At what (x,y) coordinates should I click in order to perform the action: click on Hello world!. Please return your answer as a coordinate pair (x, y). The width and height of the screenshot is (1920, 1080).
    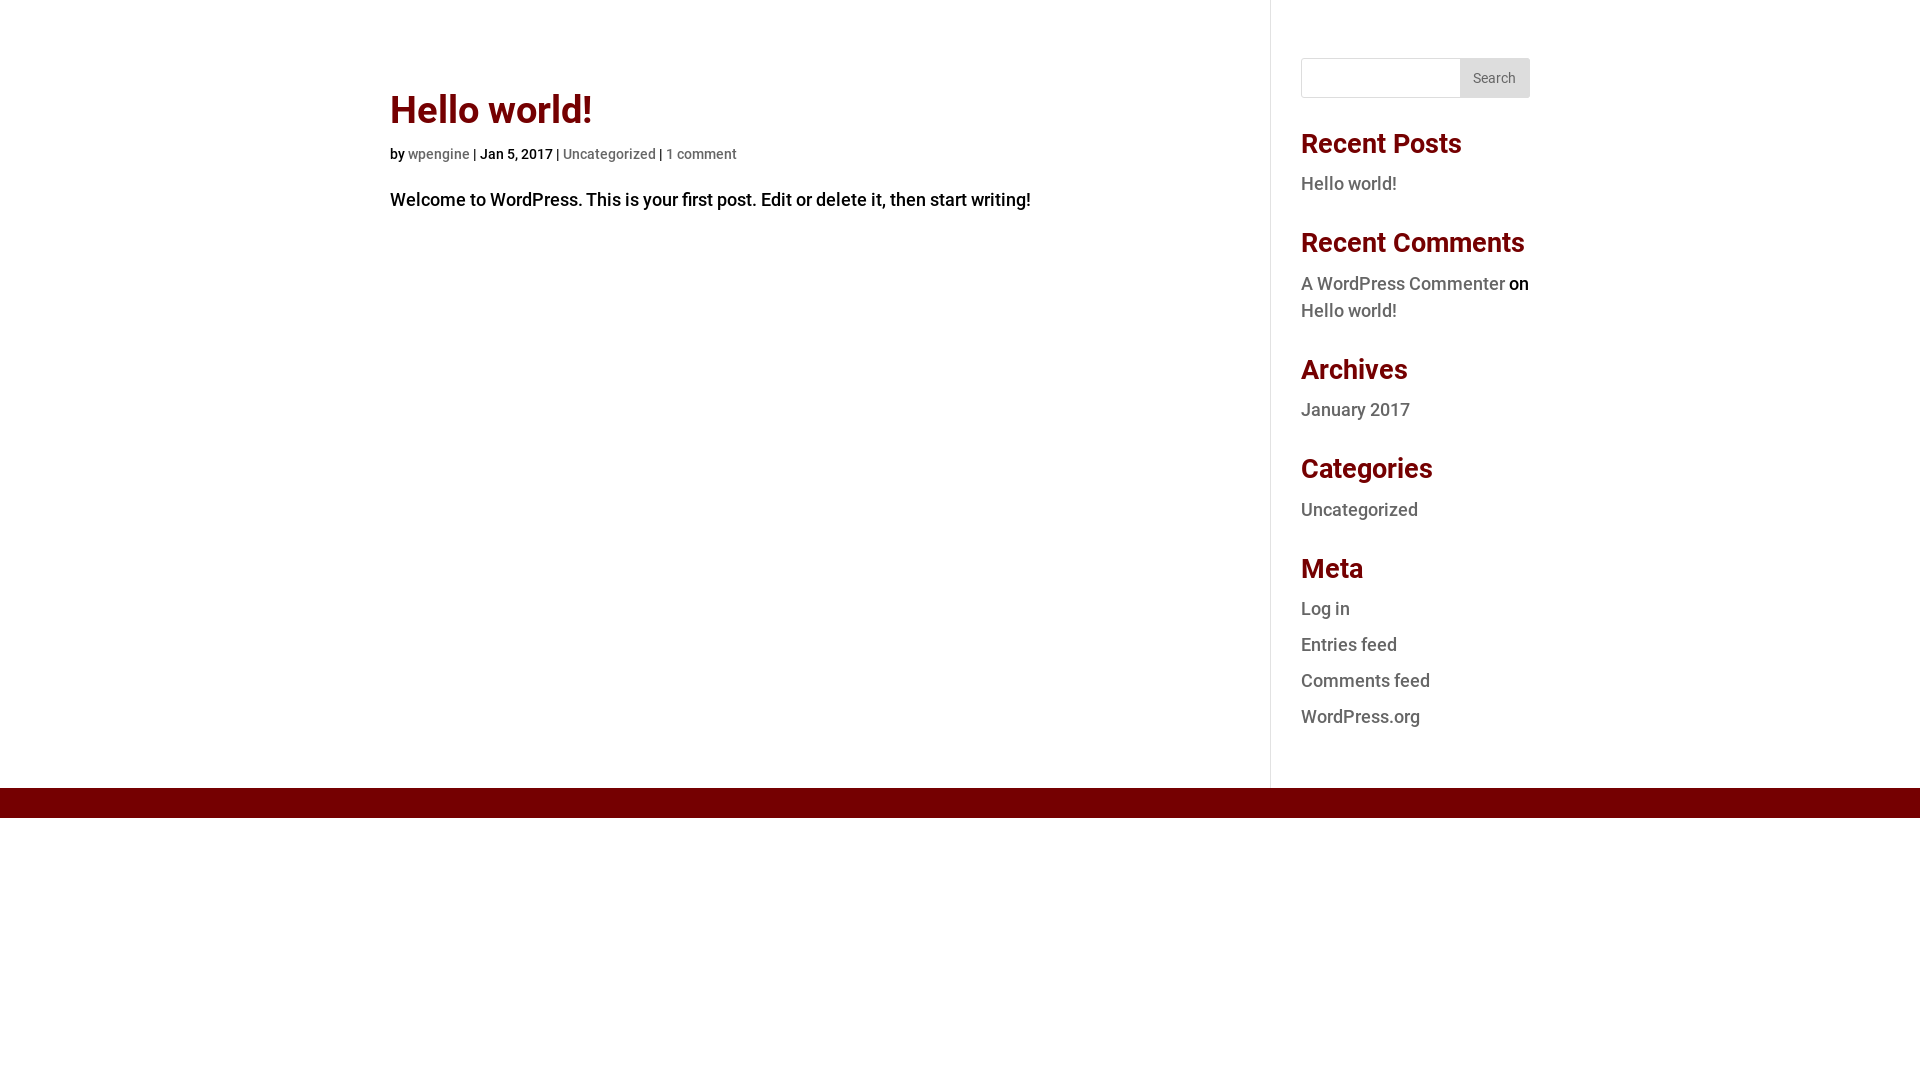
    Looking at the image, I should click on (1349, 310).